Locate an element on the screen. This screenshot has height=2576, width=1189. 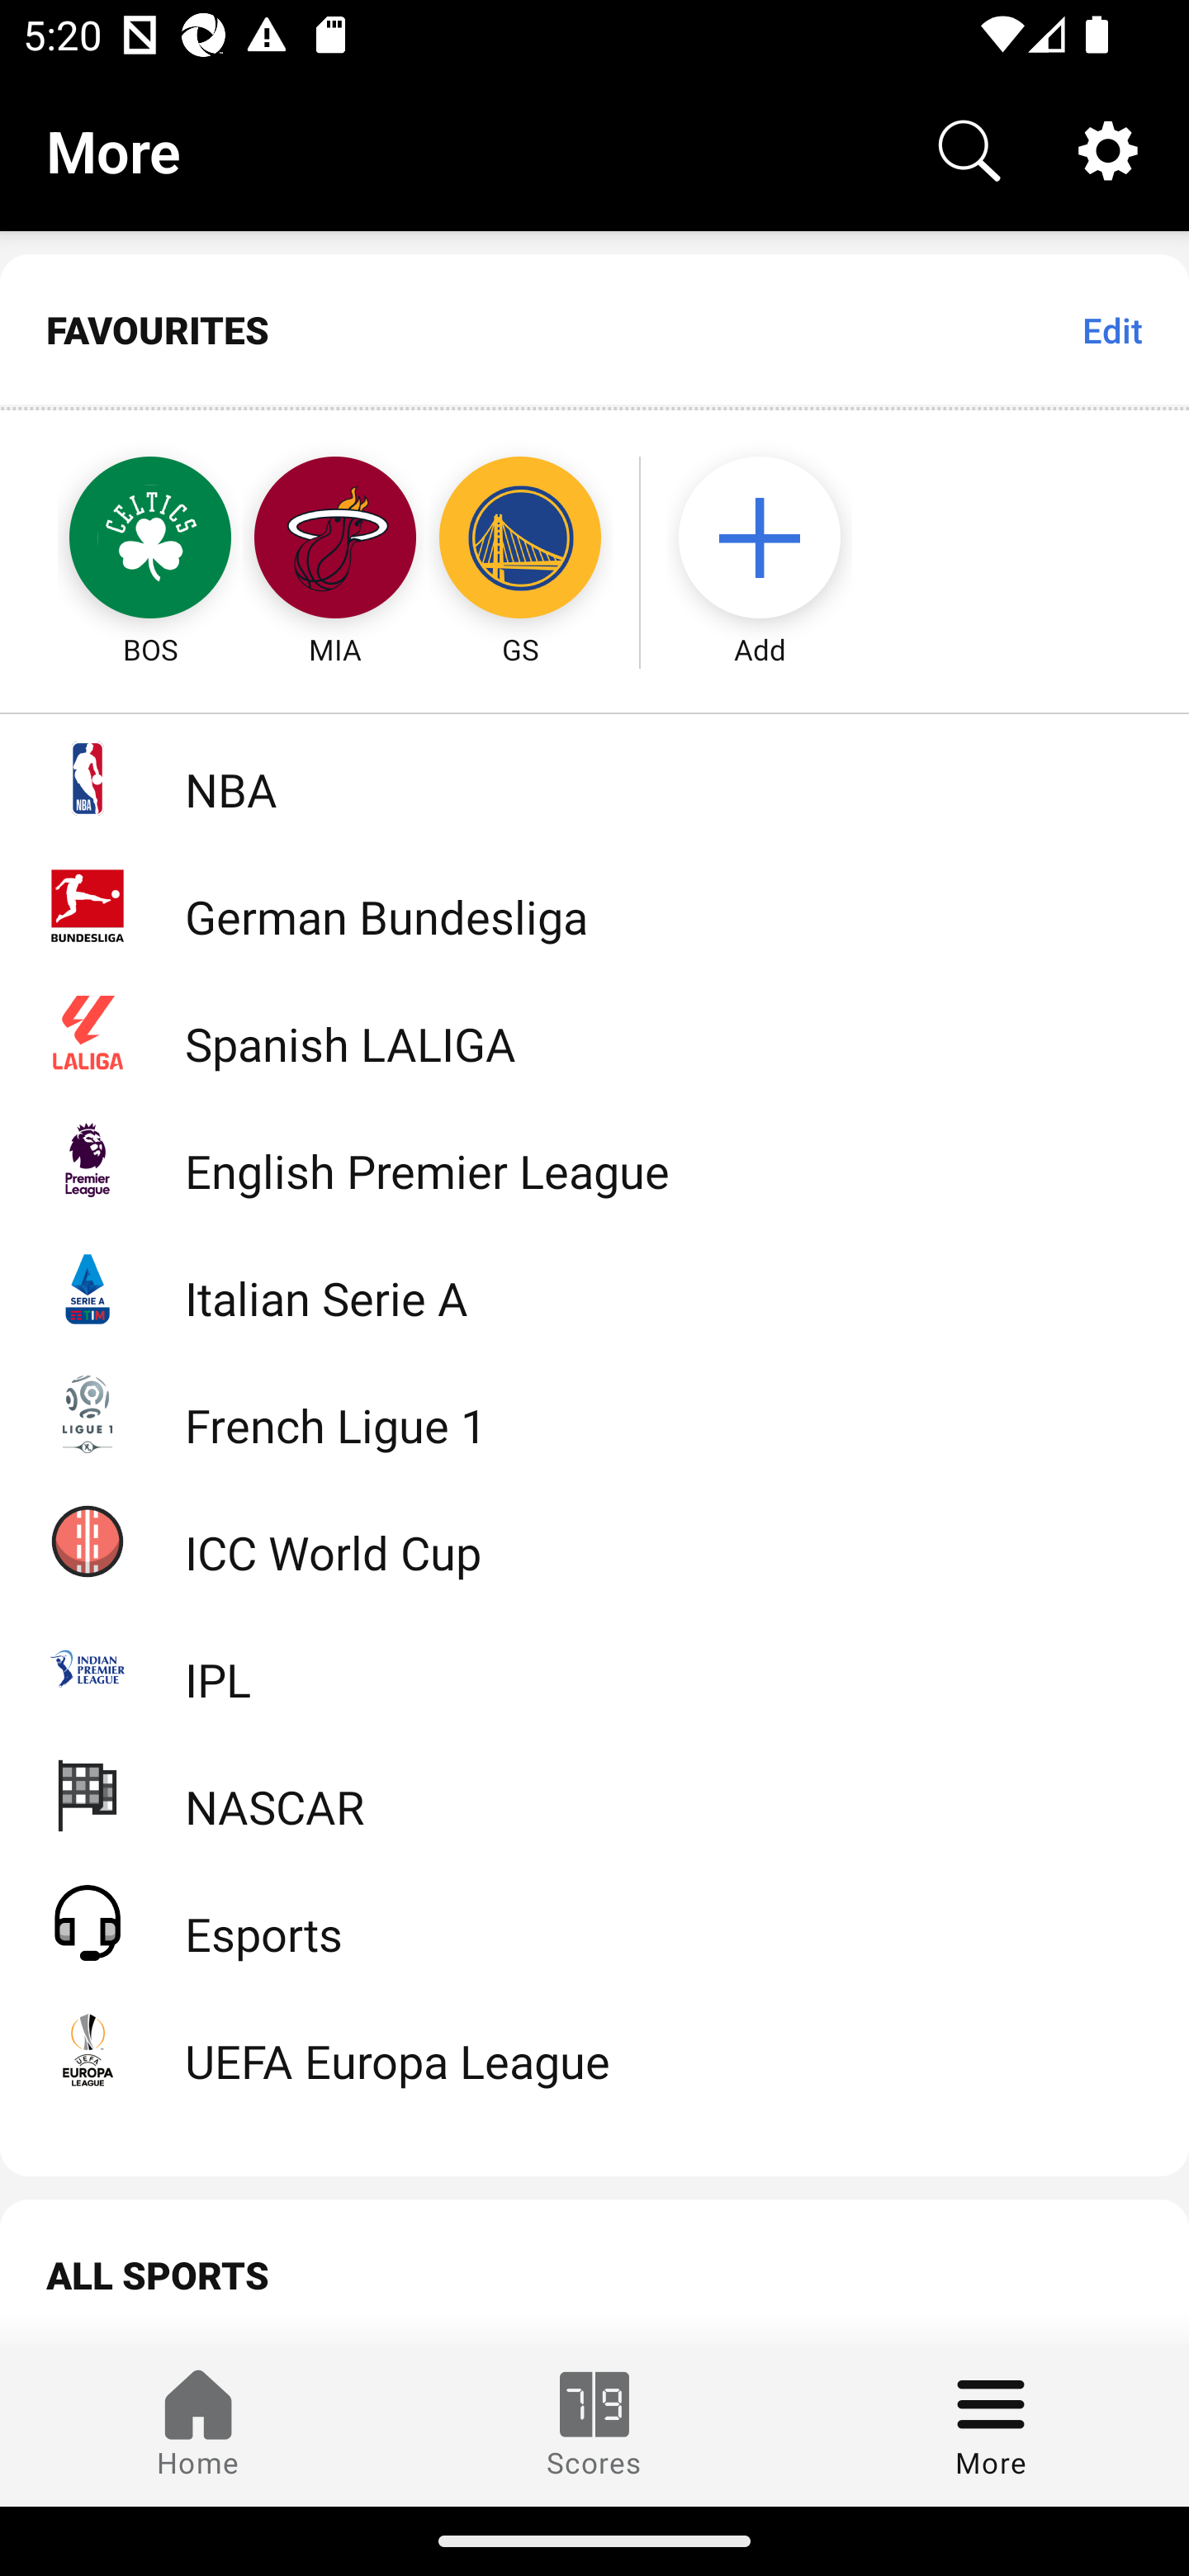
UEFA Europa League is located at coordinates (594, 2049).